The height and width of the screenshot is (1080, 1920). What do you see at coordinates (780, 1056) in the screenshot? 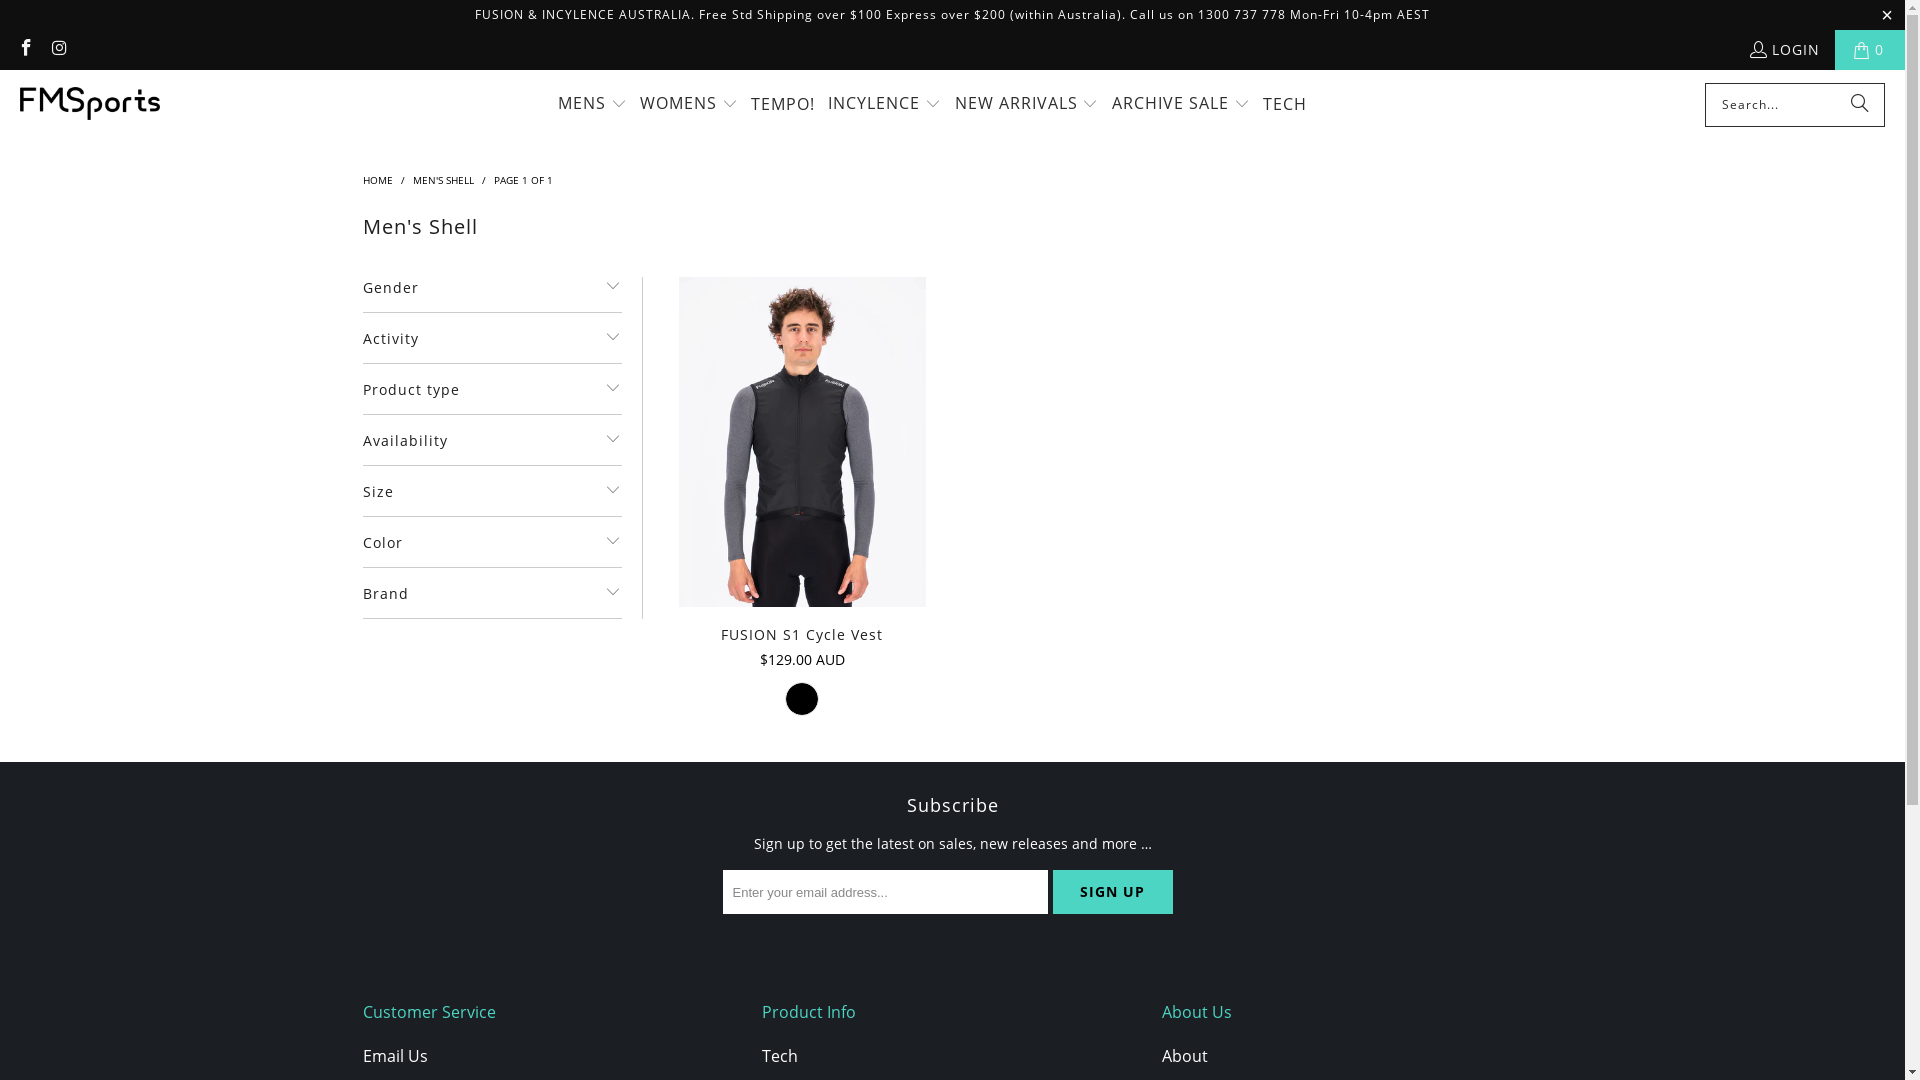
I see `Tech` at bounding box center [780, 1056].